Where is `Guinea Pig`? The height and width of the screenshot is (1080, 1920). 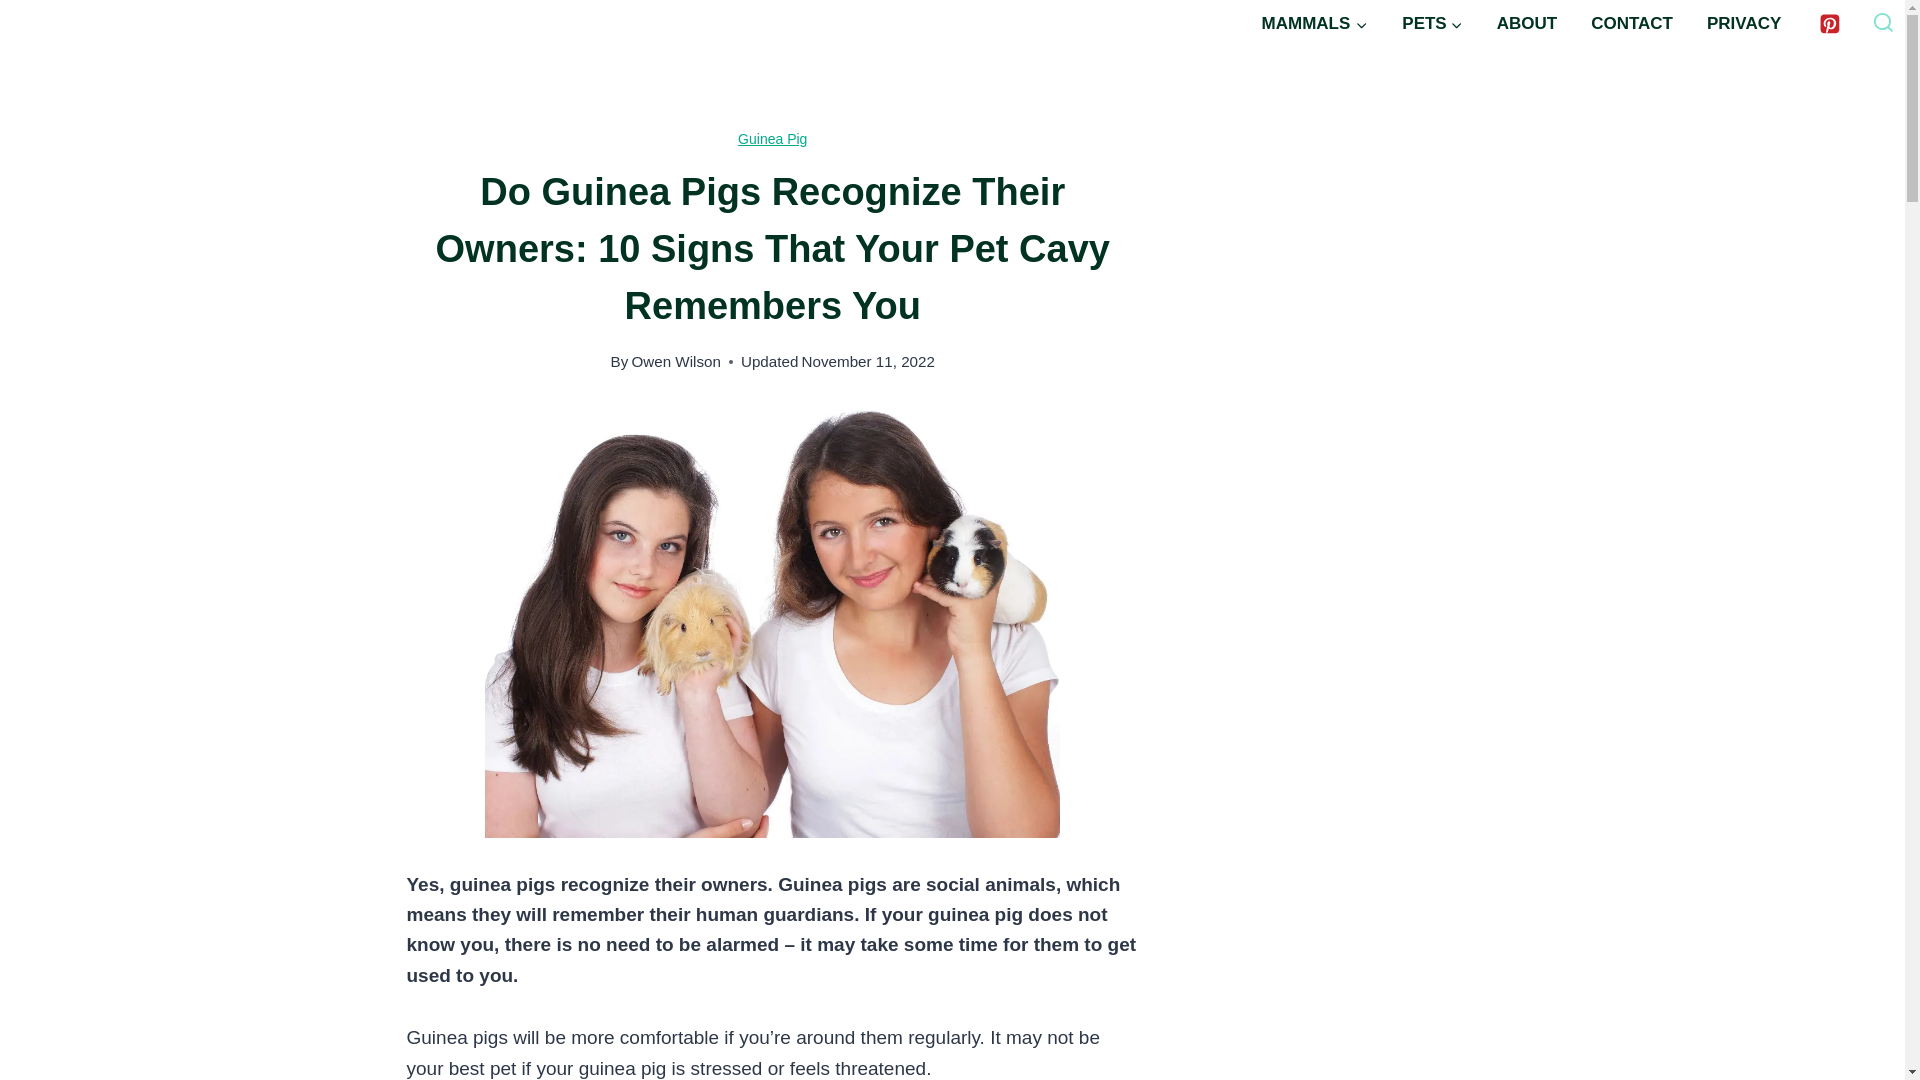 Guinea Pig is located at coordinates (772, 138).